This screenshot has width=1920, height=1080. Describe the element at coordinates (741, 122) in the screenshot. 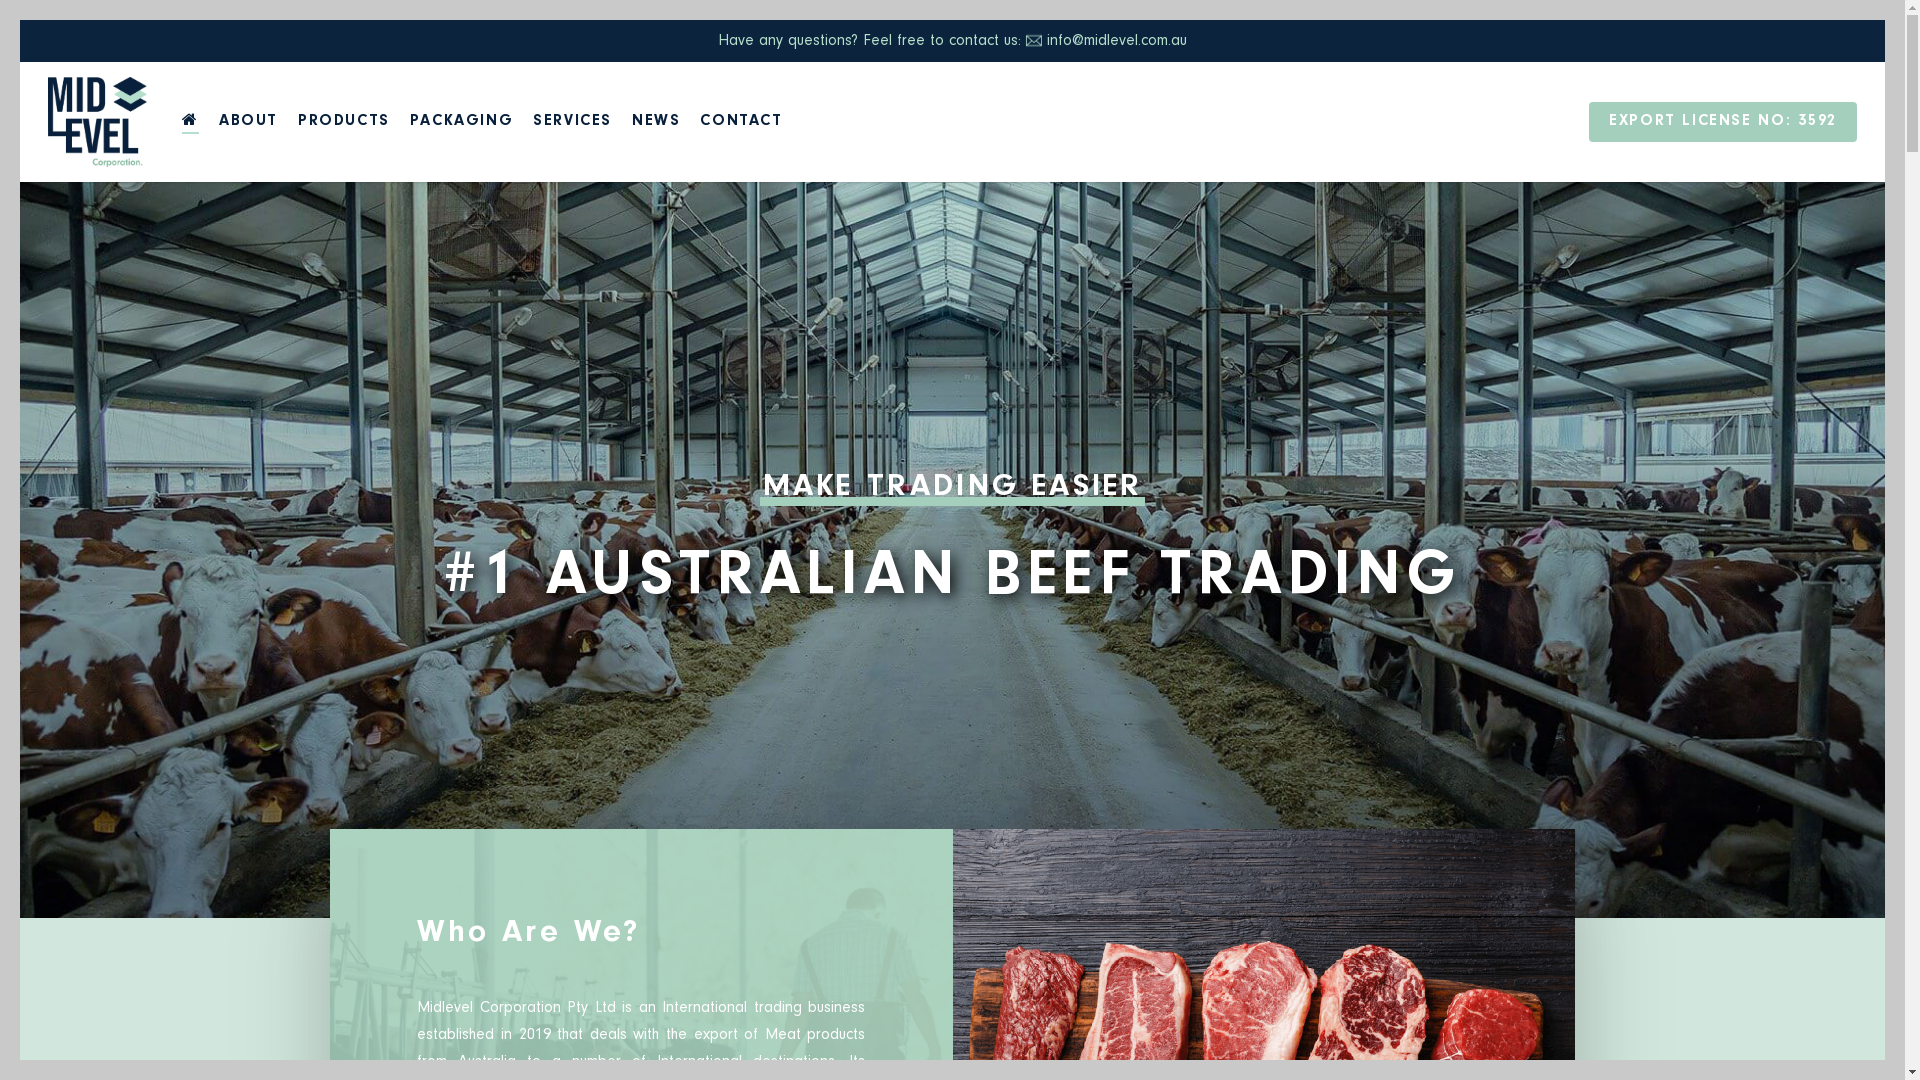

I see `CONTACT` at that location.